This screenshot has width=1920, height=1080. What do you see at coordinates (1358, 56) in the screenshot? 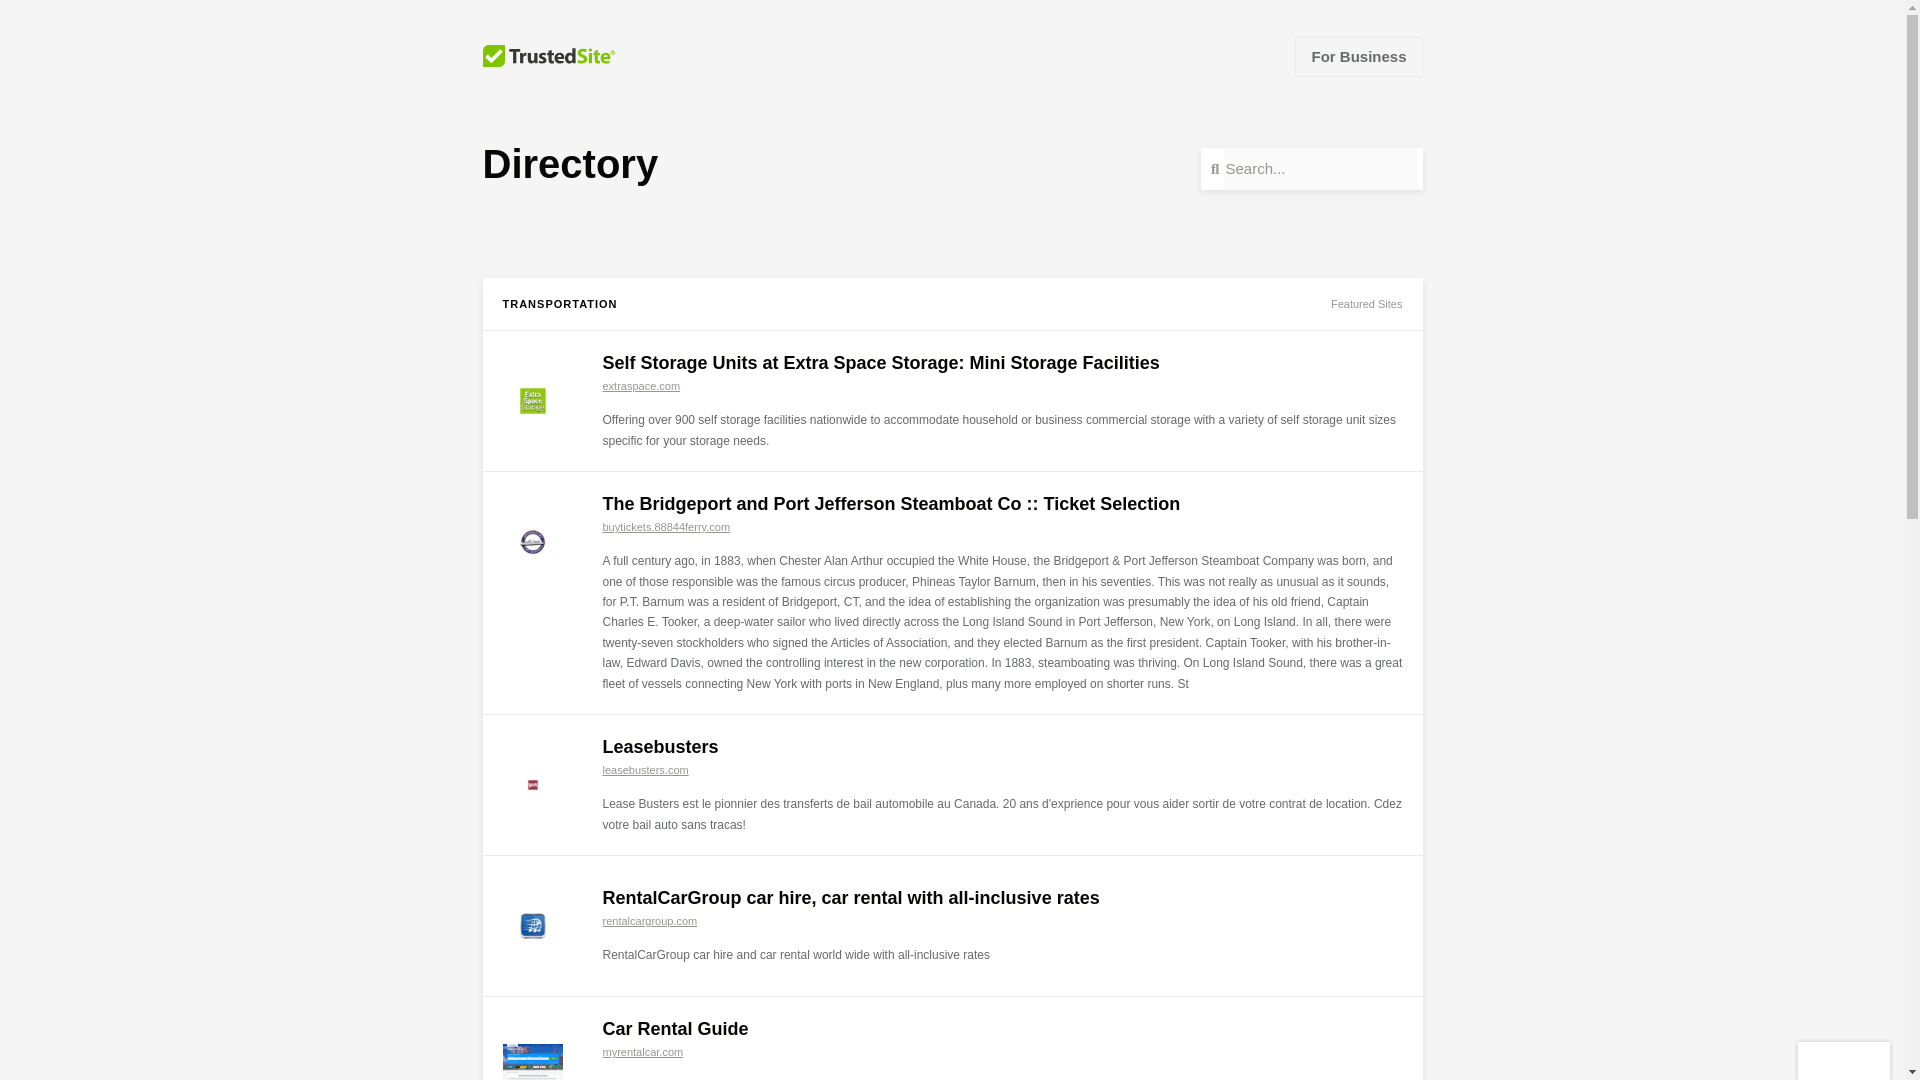
I see `For Business` at bounding box center [1358, 56].